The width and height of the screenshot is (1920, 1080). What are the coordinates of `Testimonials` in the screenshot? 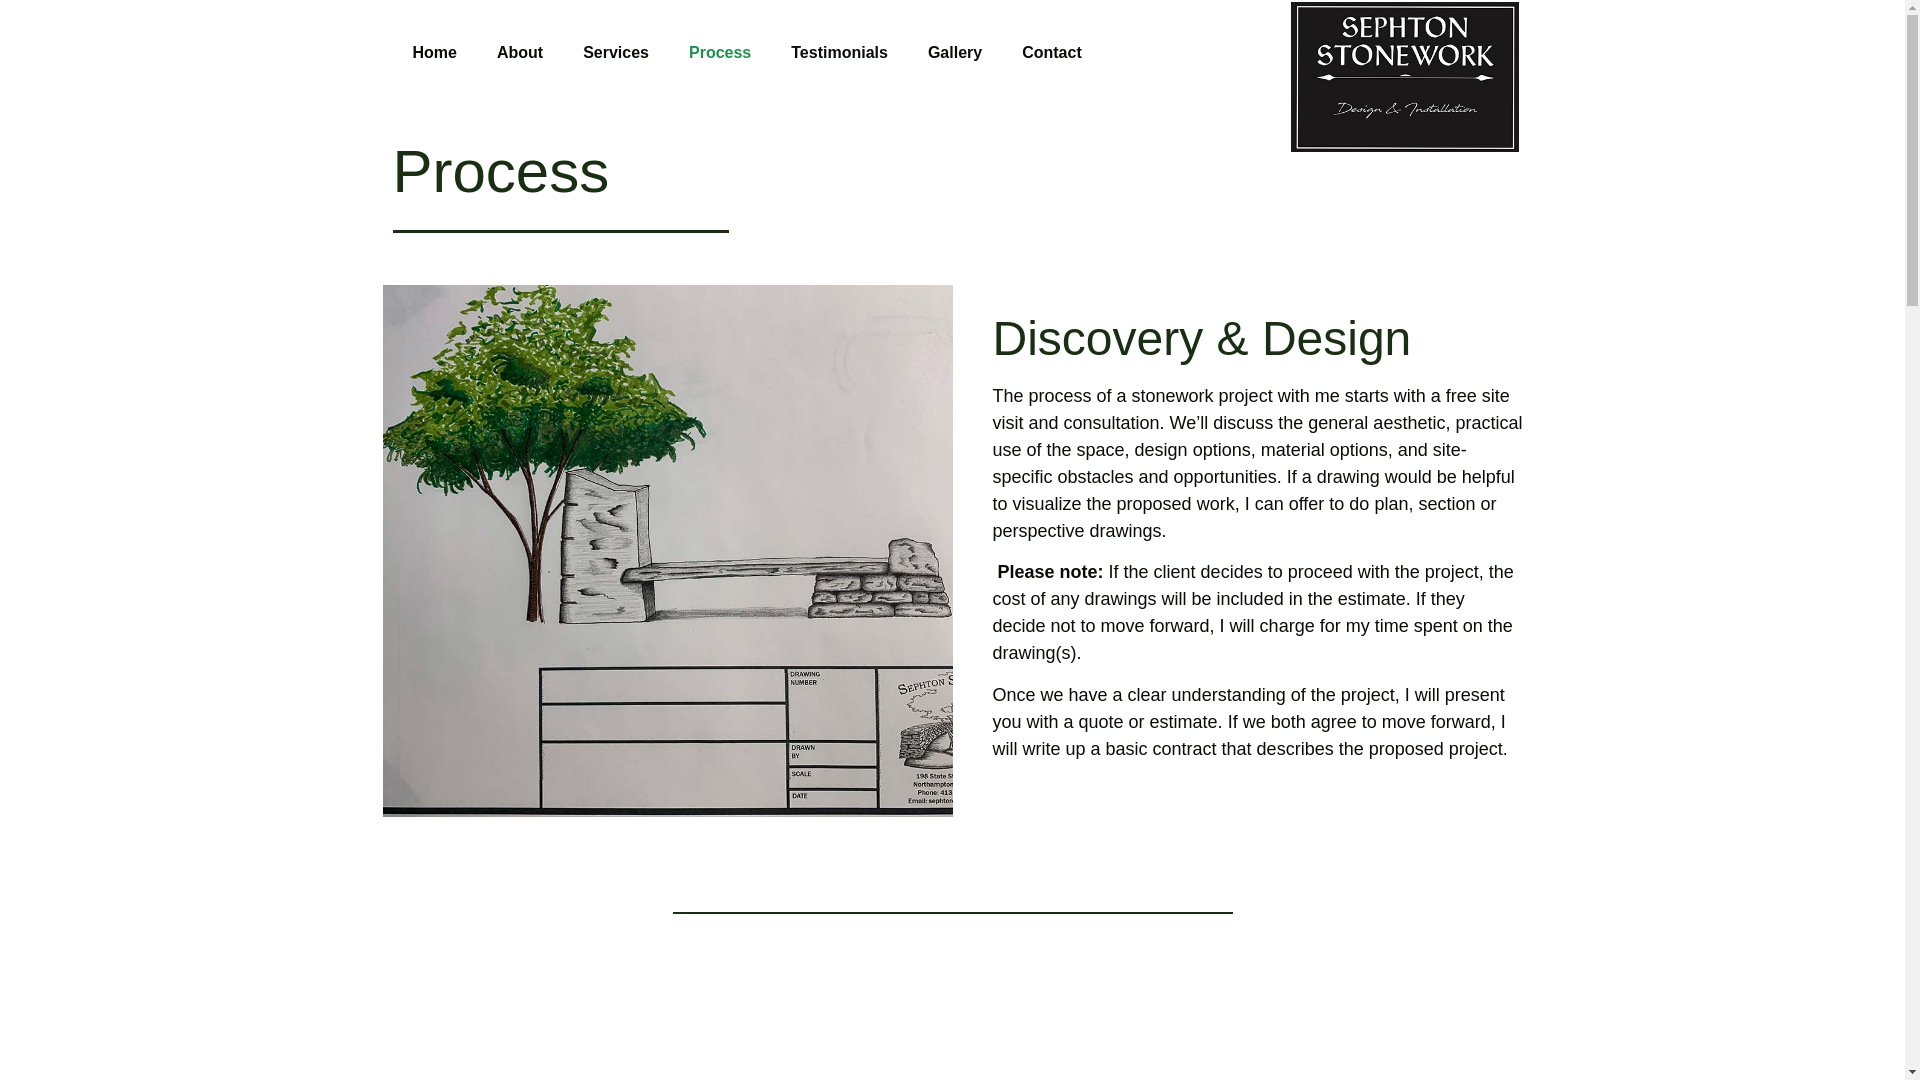 It's located at (840, 52).